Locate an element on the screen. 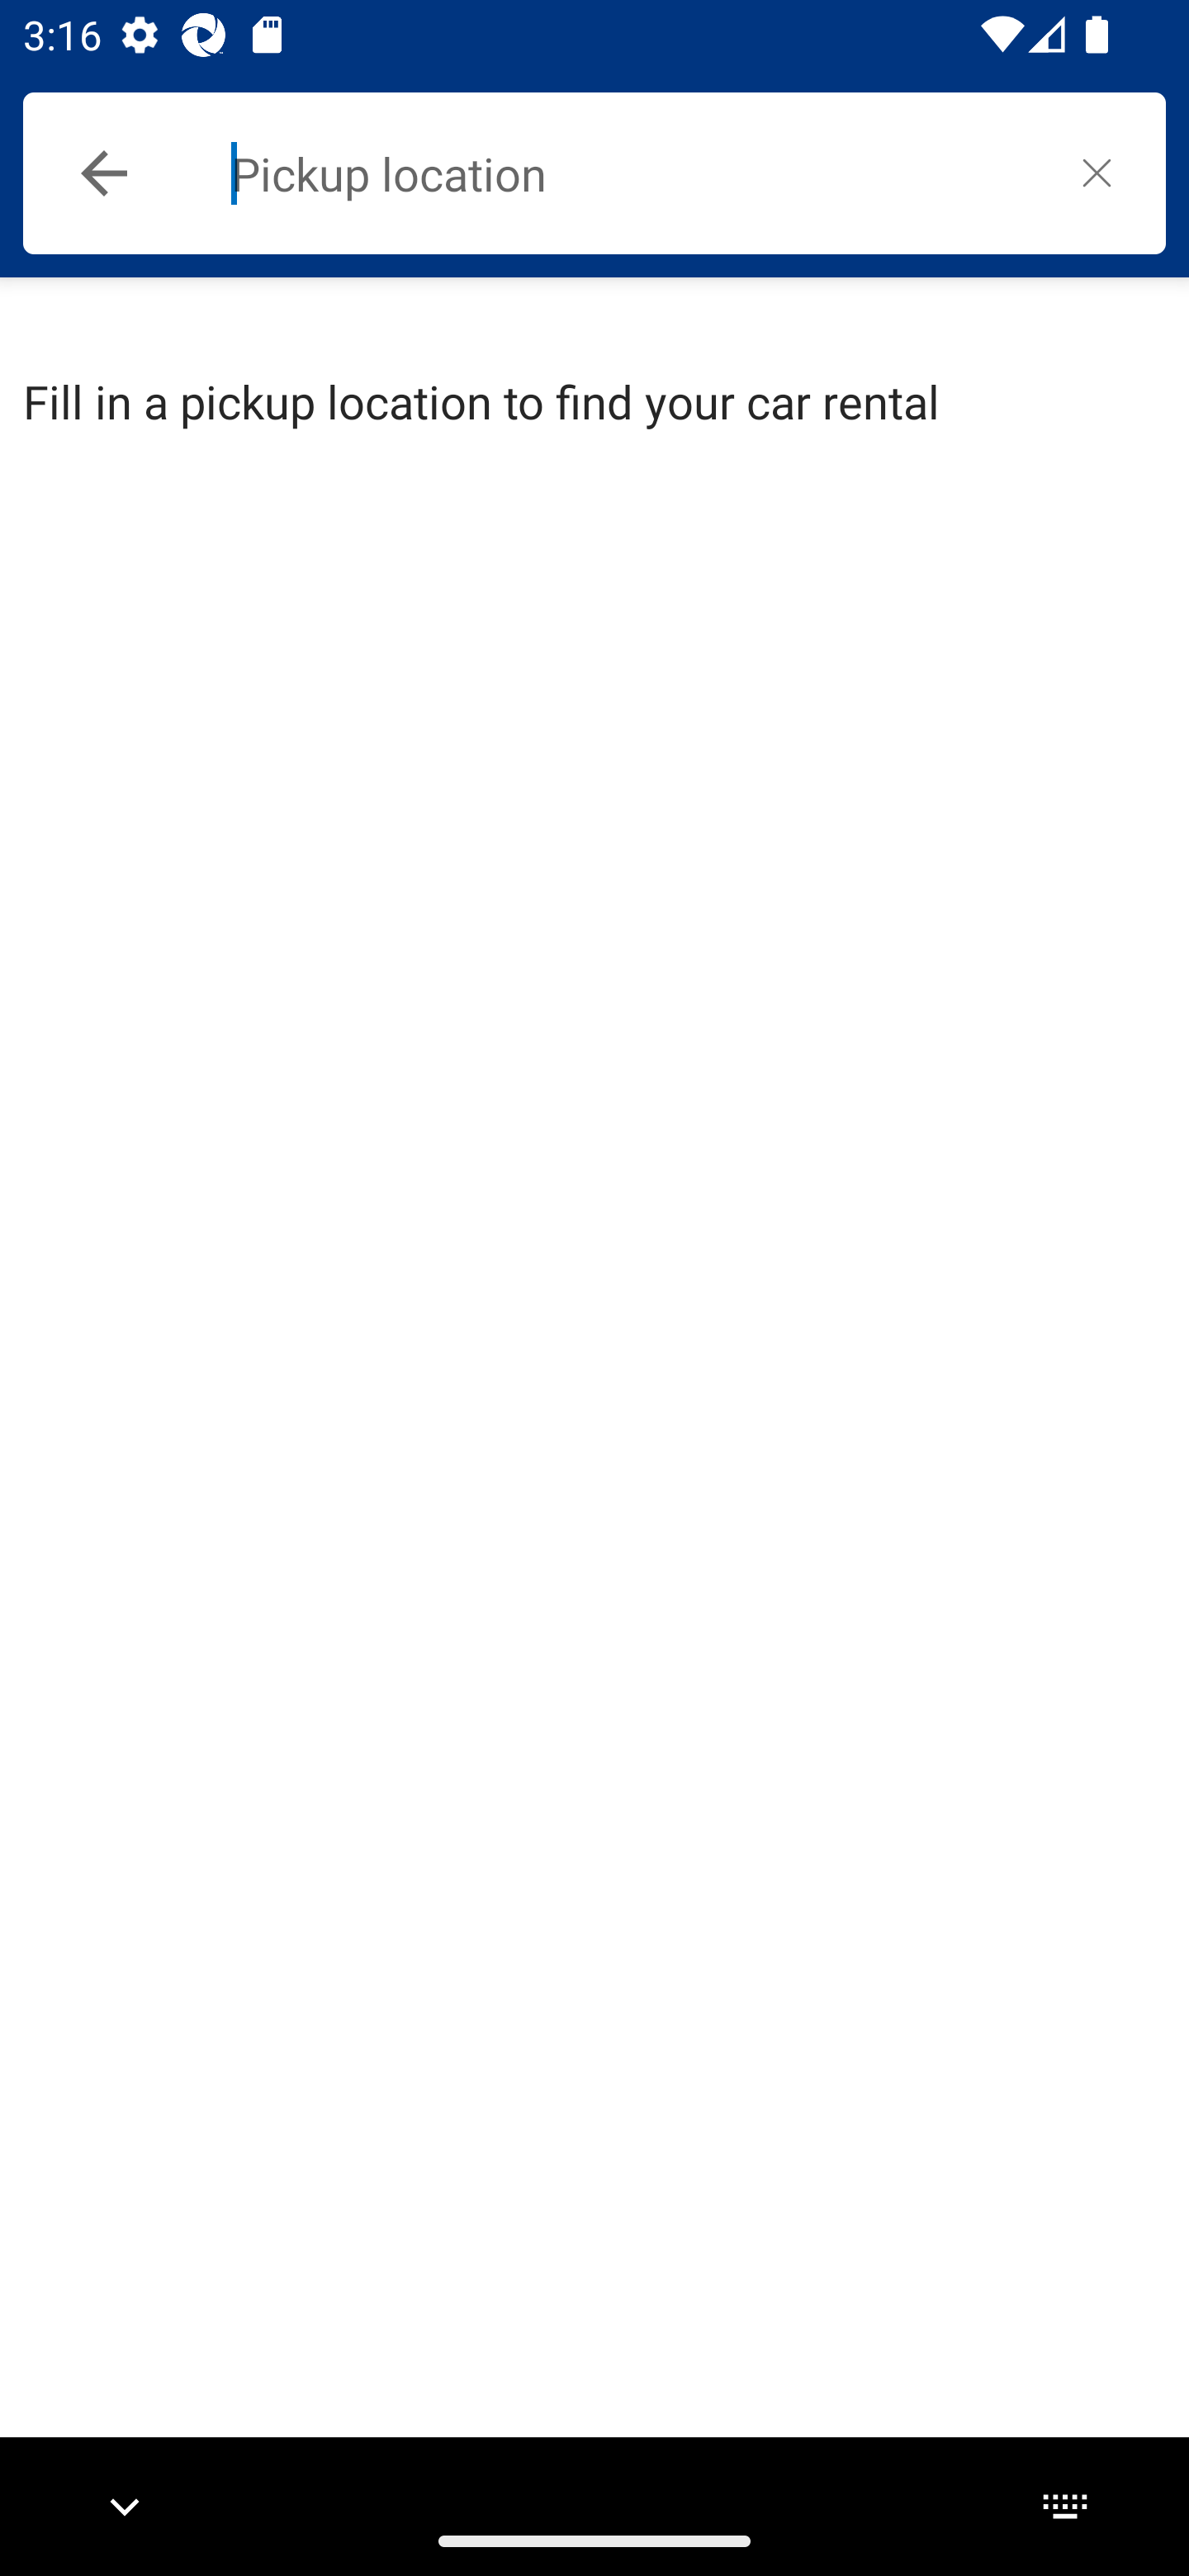  Pickup location is located at coordinates (629, 173).